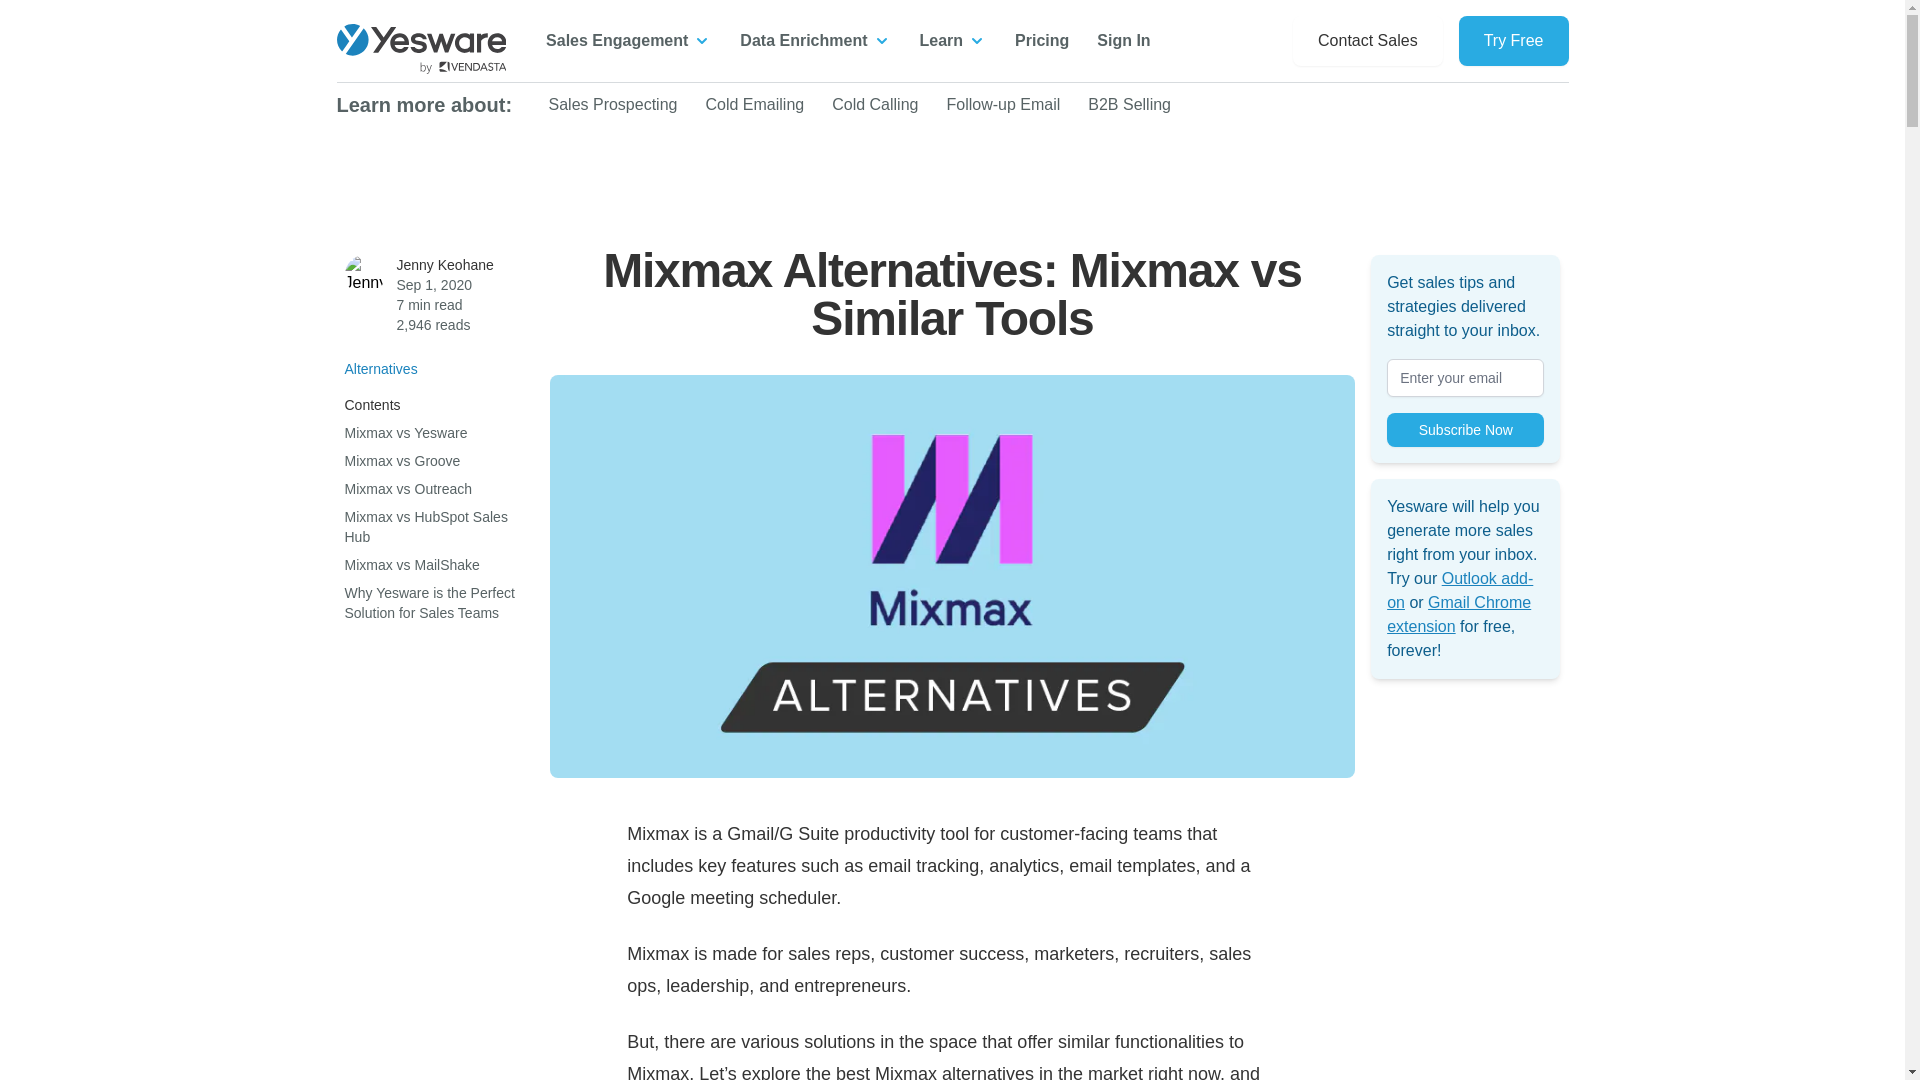  Describe the element at coordinates (874, 104) in the screenshot. I see `Cold Calling` at that location.